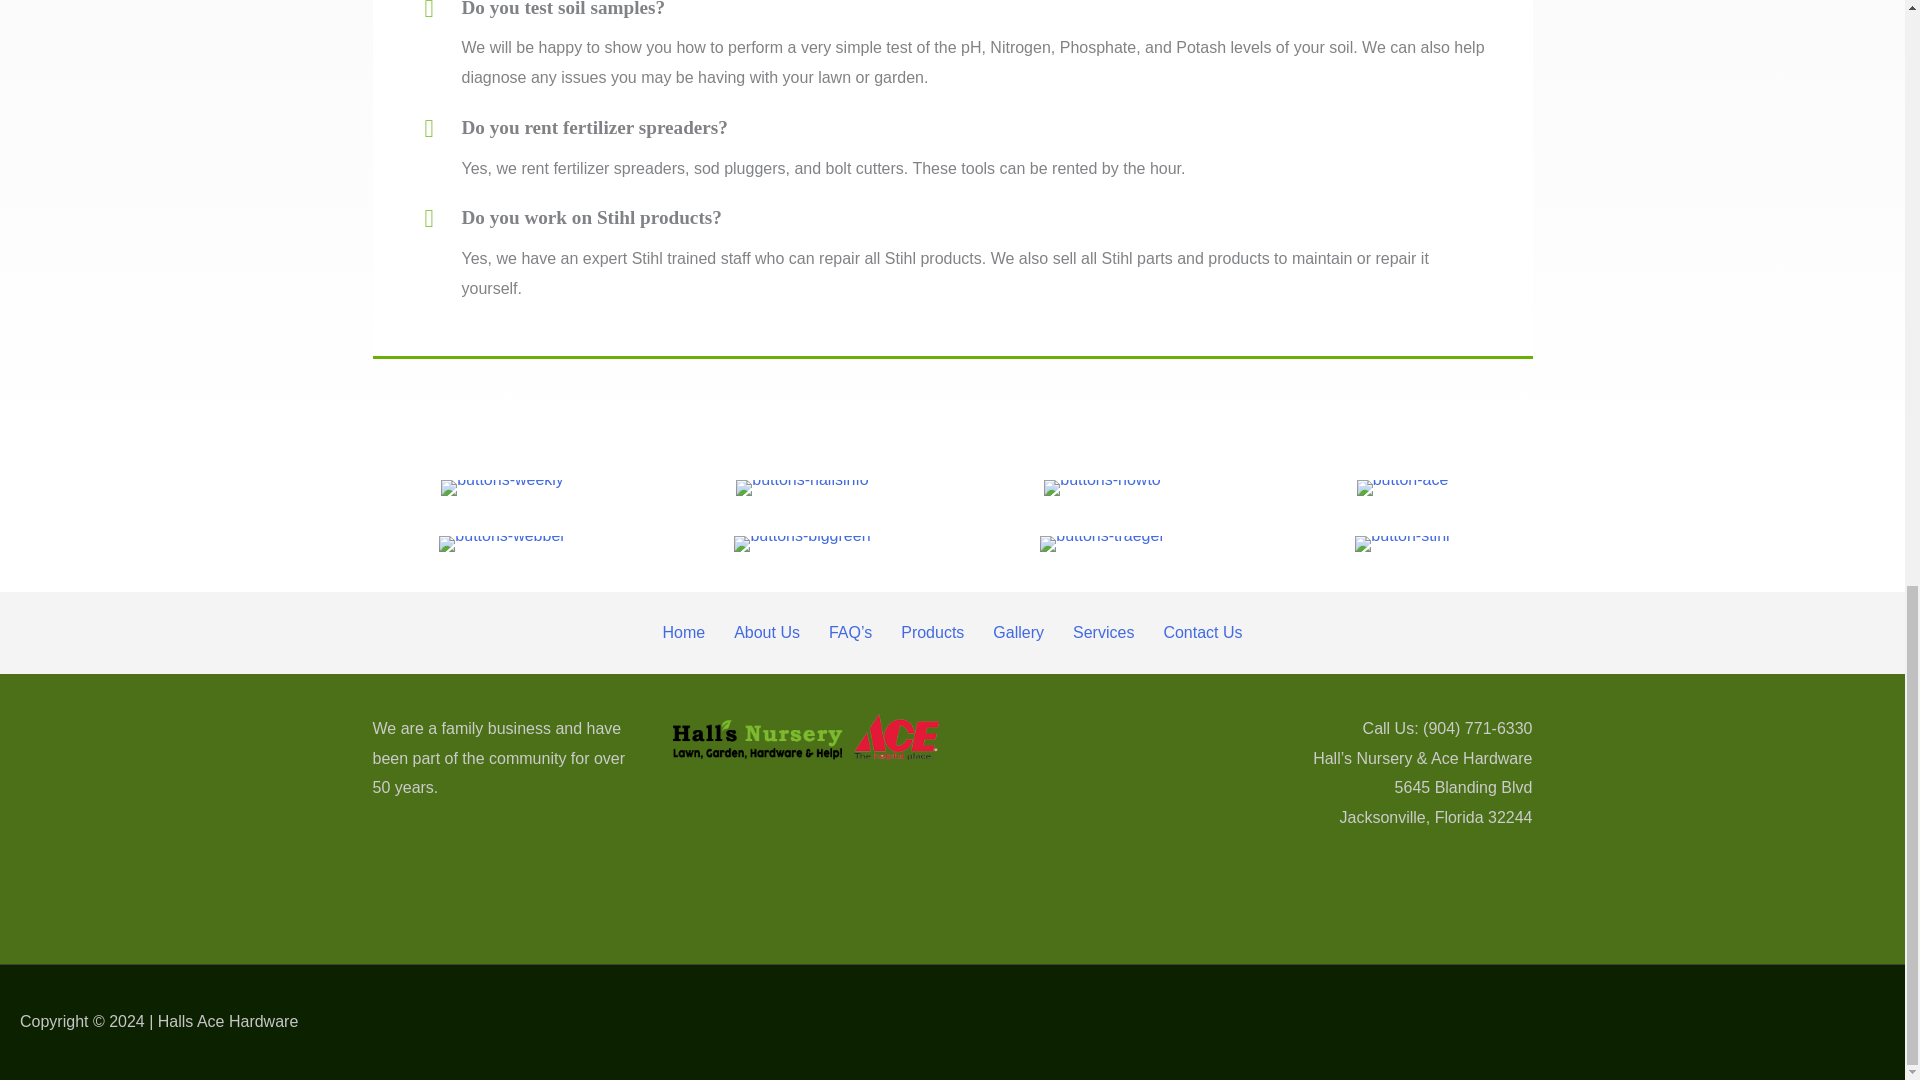 Image resolution: width=1920 pixels, height=1080 pixels. I want to click on button-stihl, so click(1402, 543).